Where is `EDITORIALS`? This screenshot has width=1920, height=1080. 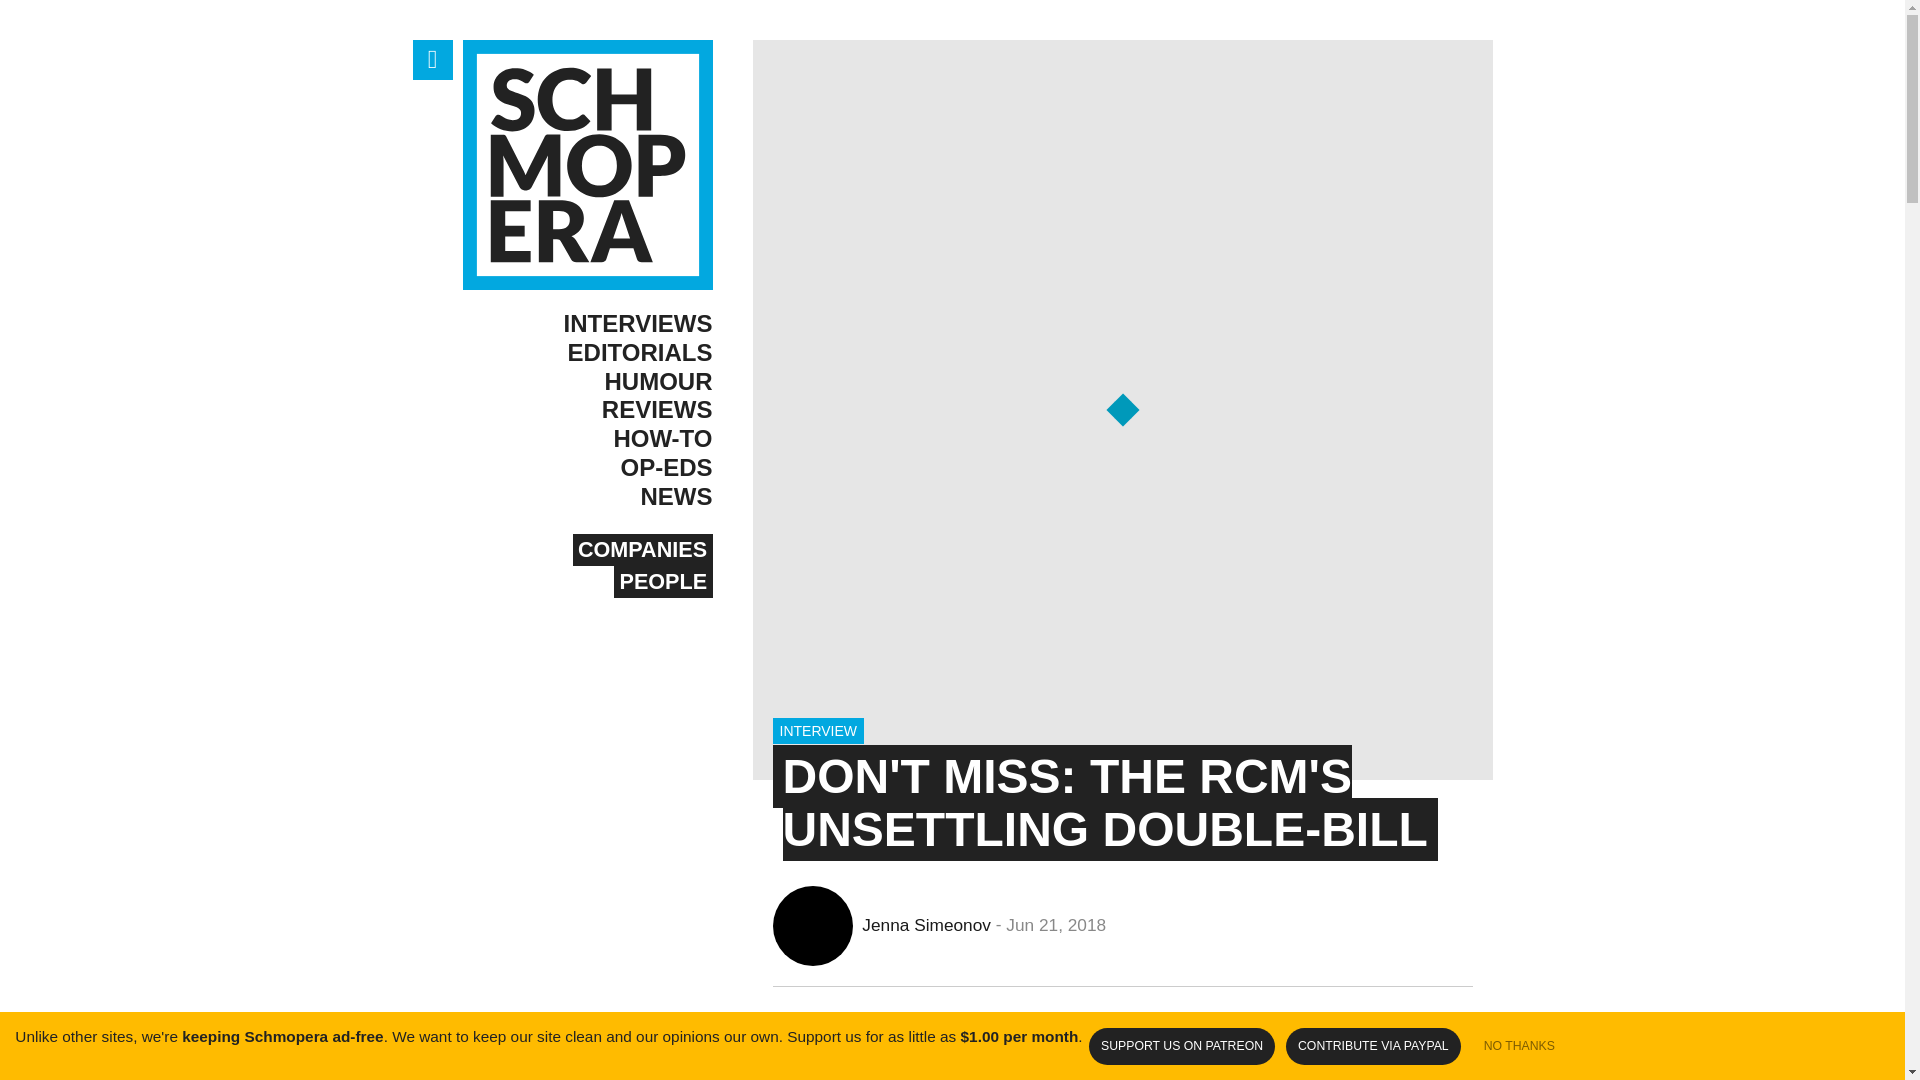 EDITORIALS is located at coordinates (587, 354).